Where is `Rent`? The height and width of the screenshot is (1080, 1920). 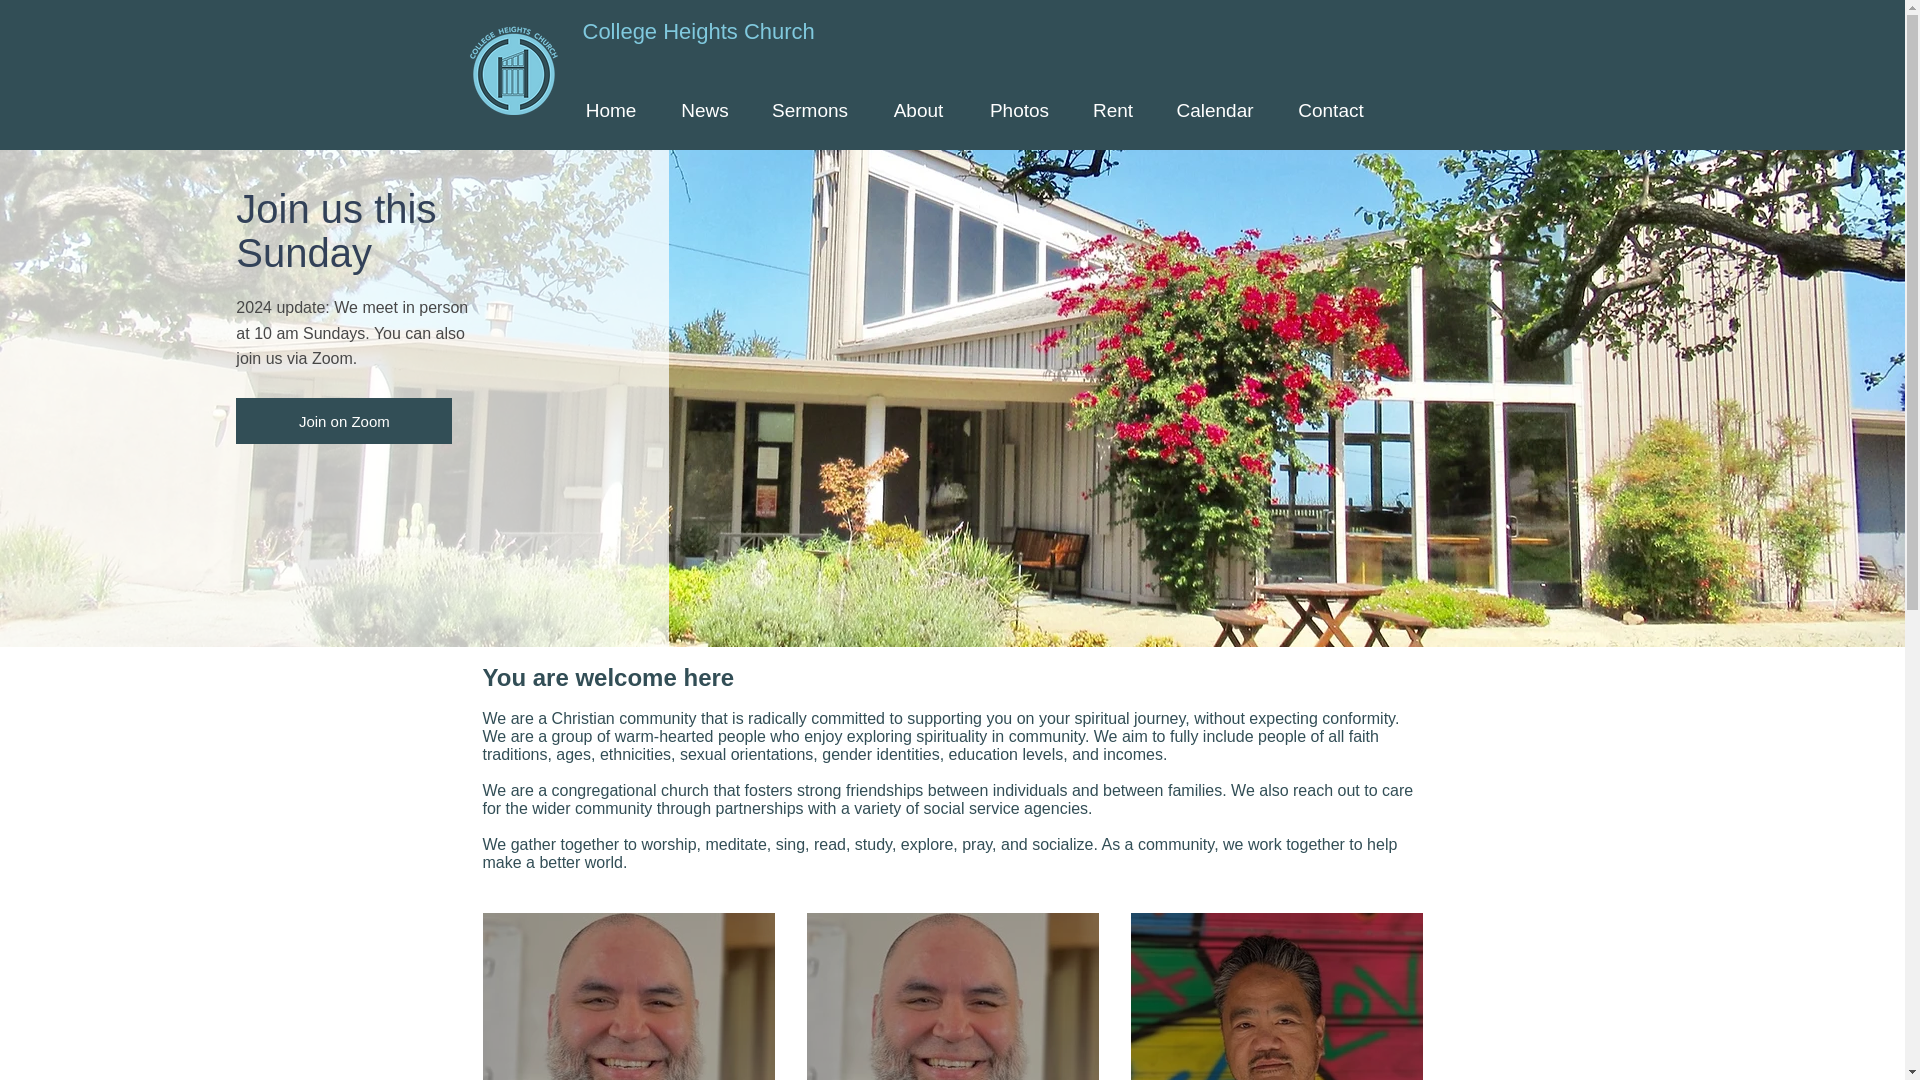 Rent is located at coordinates (1113, 110).